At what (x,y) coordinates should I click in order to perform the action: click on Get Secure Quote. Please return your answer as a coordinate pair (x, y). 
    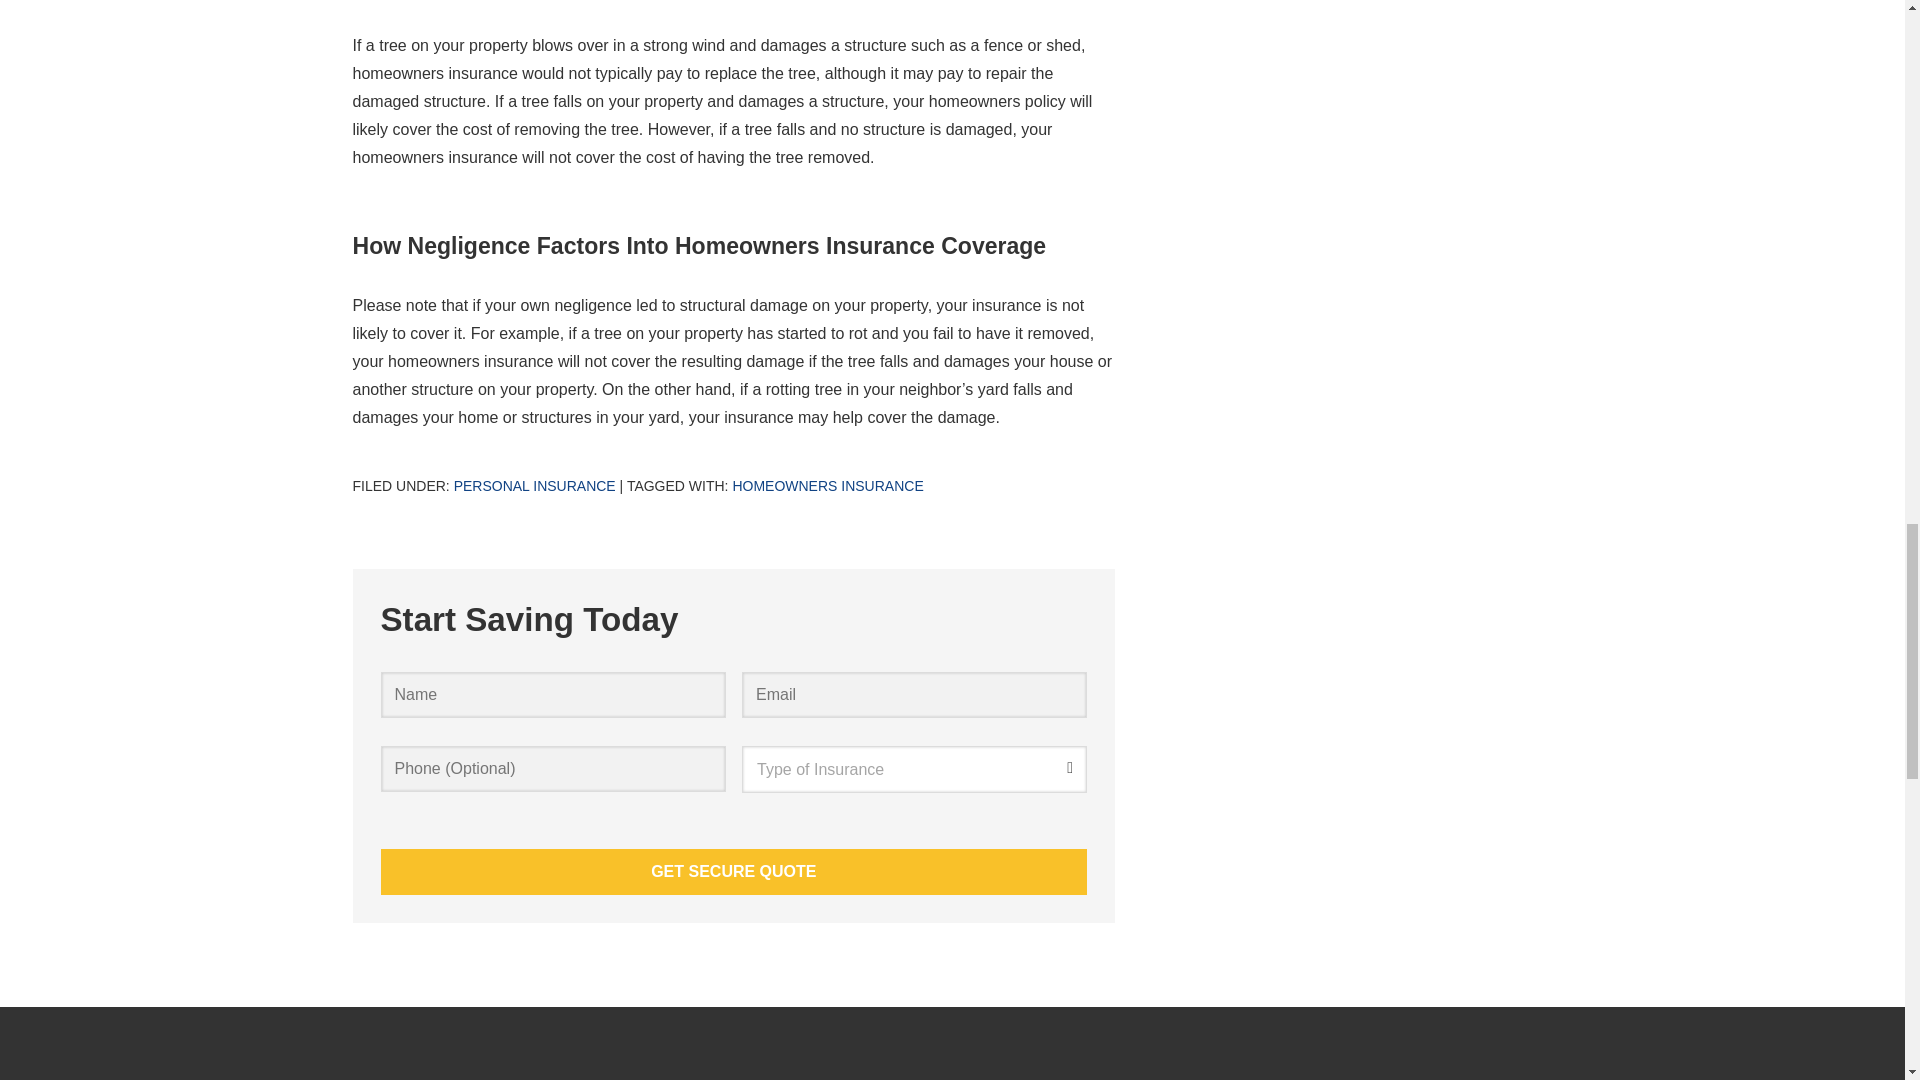
    Looking at the image, I should click on (733, 872).